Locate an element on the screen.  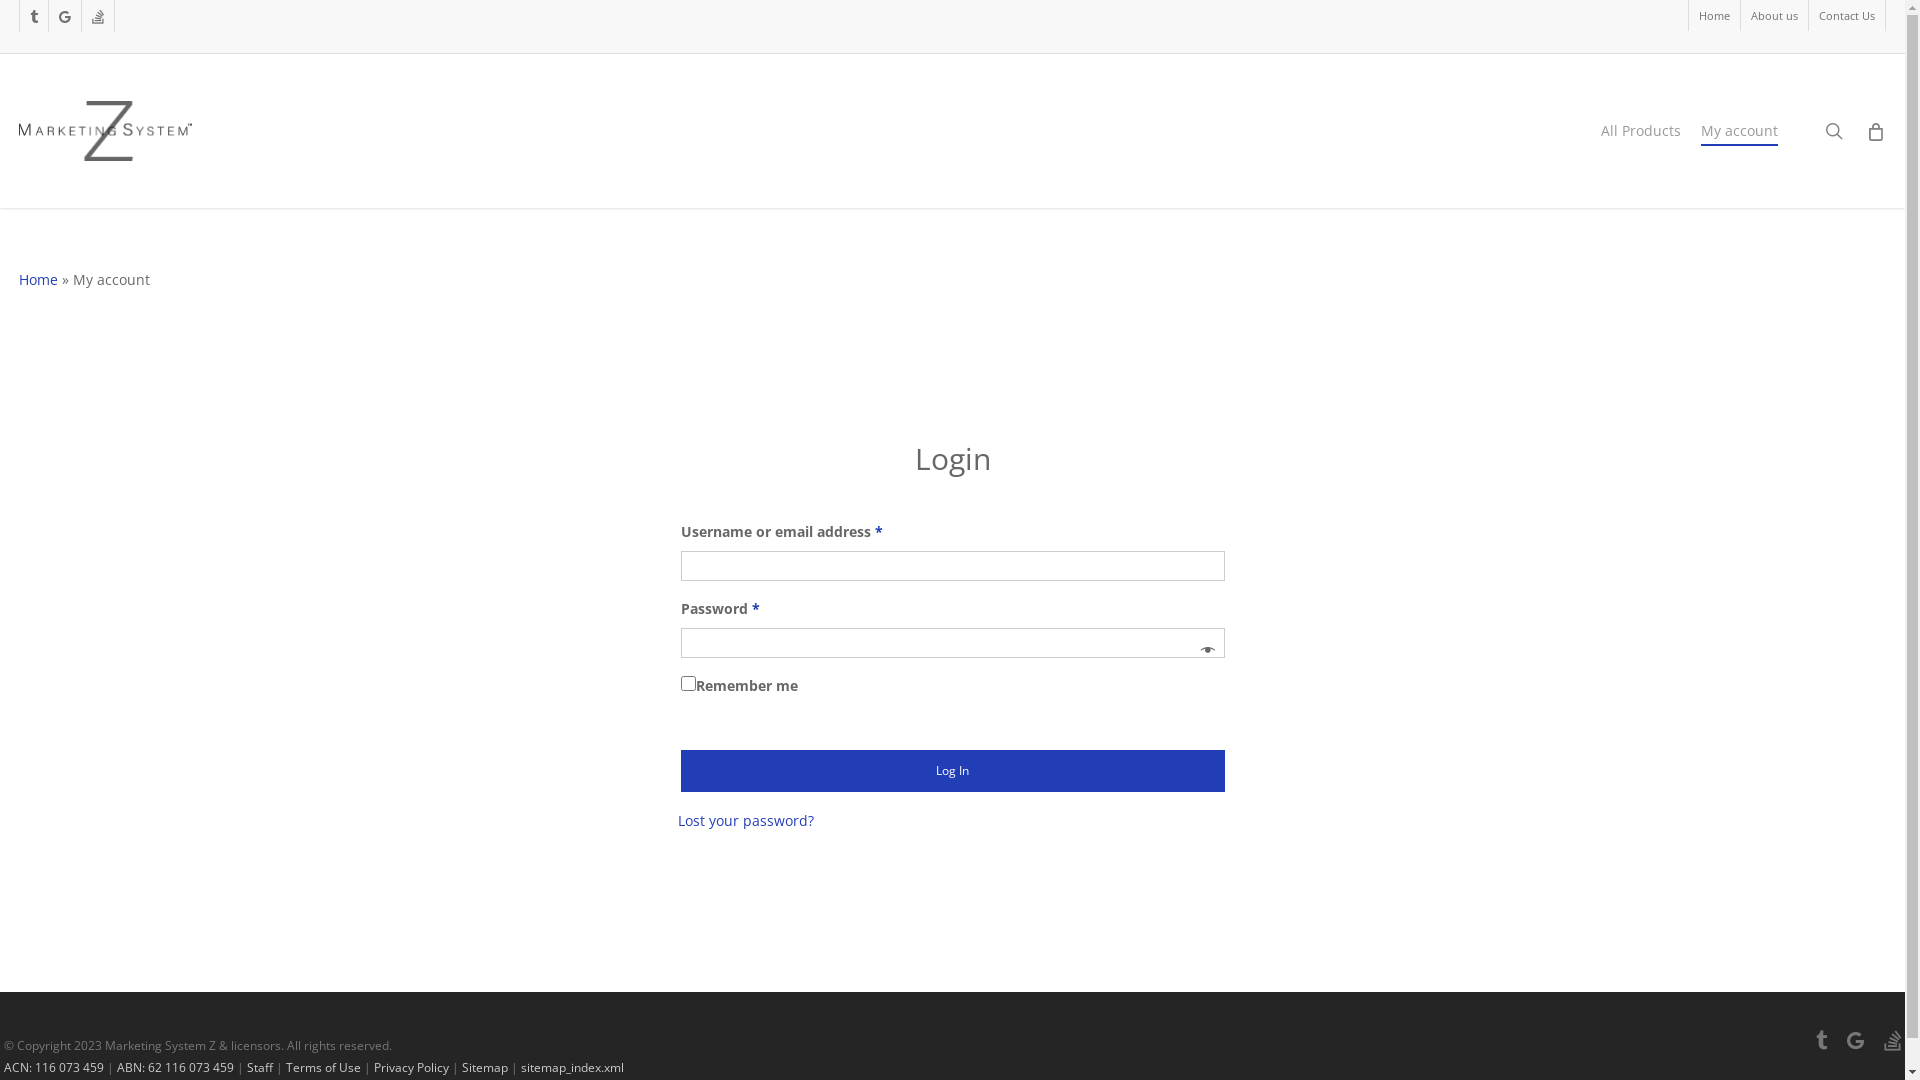
Staff is located at coordinates (260, 1068).